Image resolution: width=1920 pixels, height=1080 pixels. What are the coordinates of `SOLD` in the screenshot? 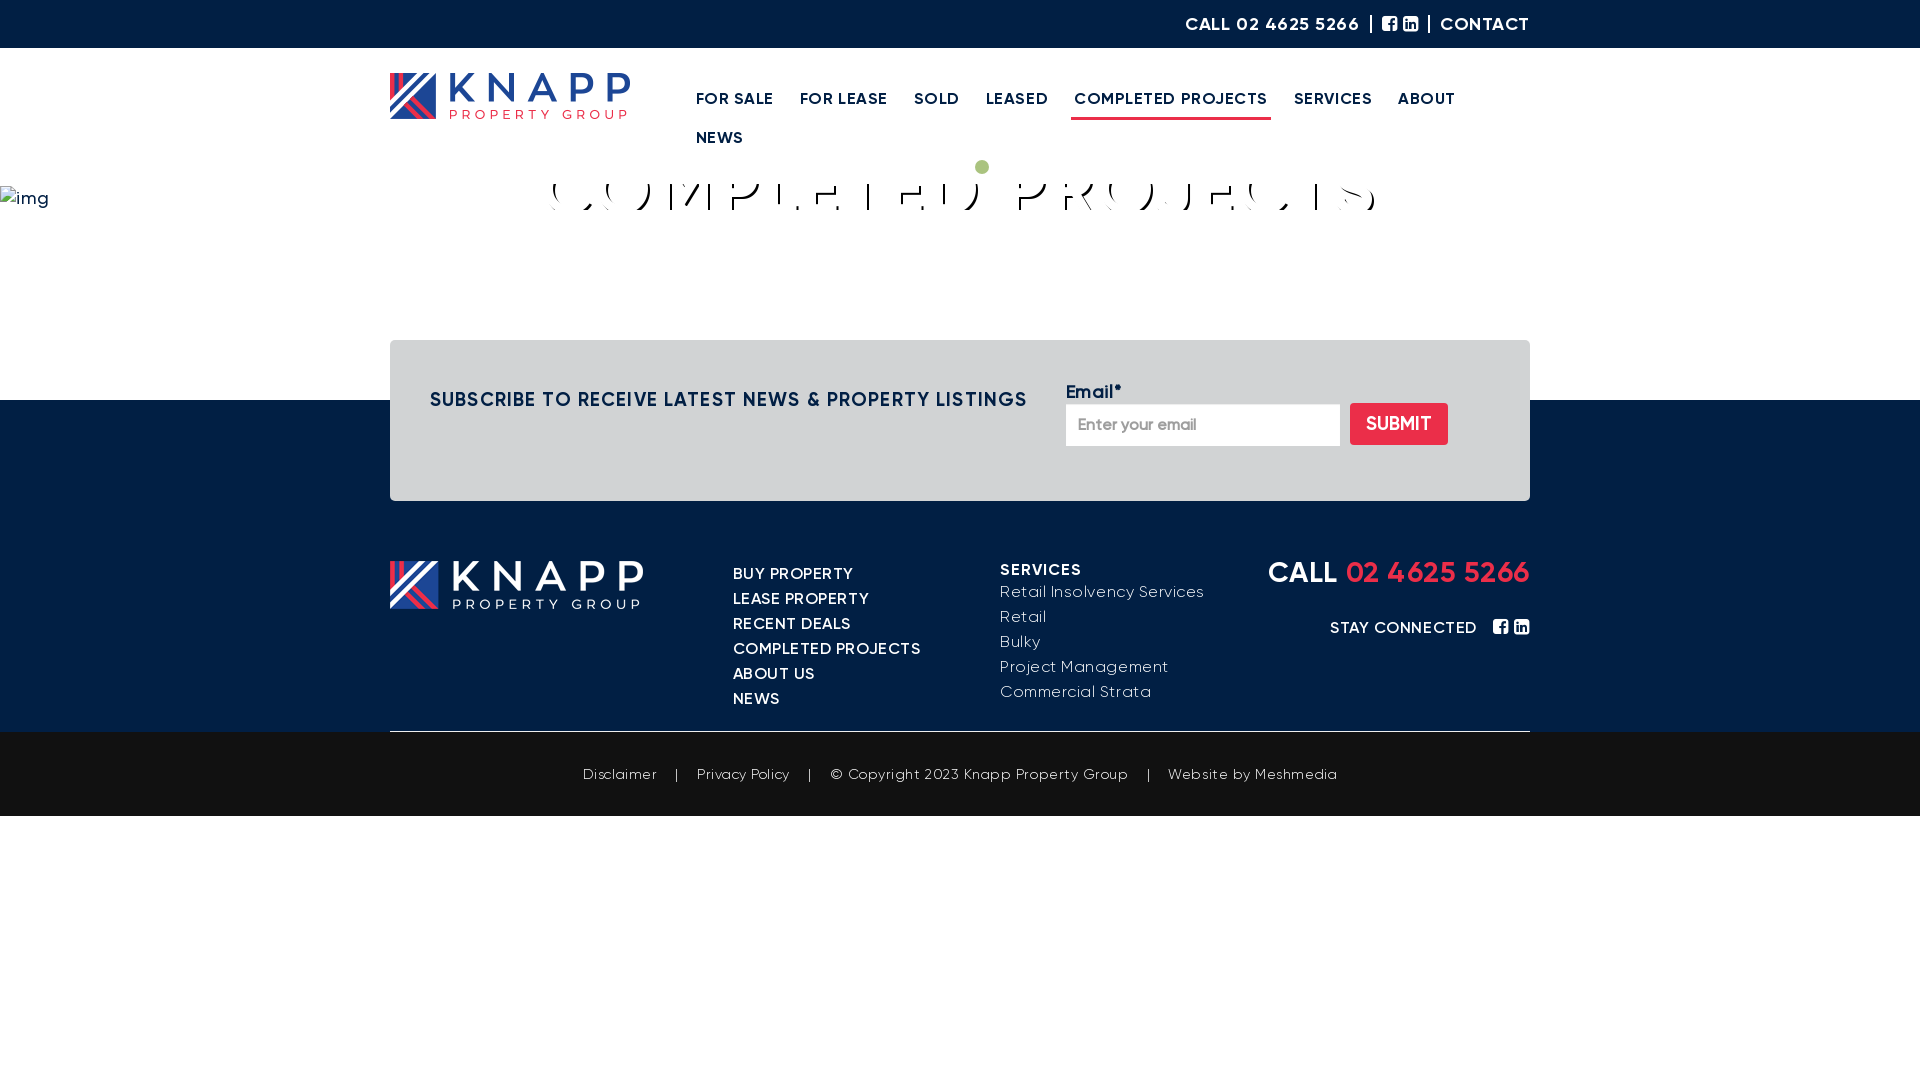 It's located at (937, 100).